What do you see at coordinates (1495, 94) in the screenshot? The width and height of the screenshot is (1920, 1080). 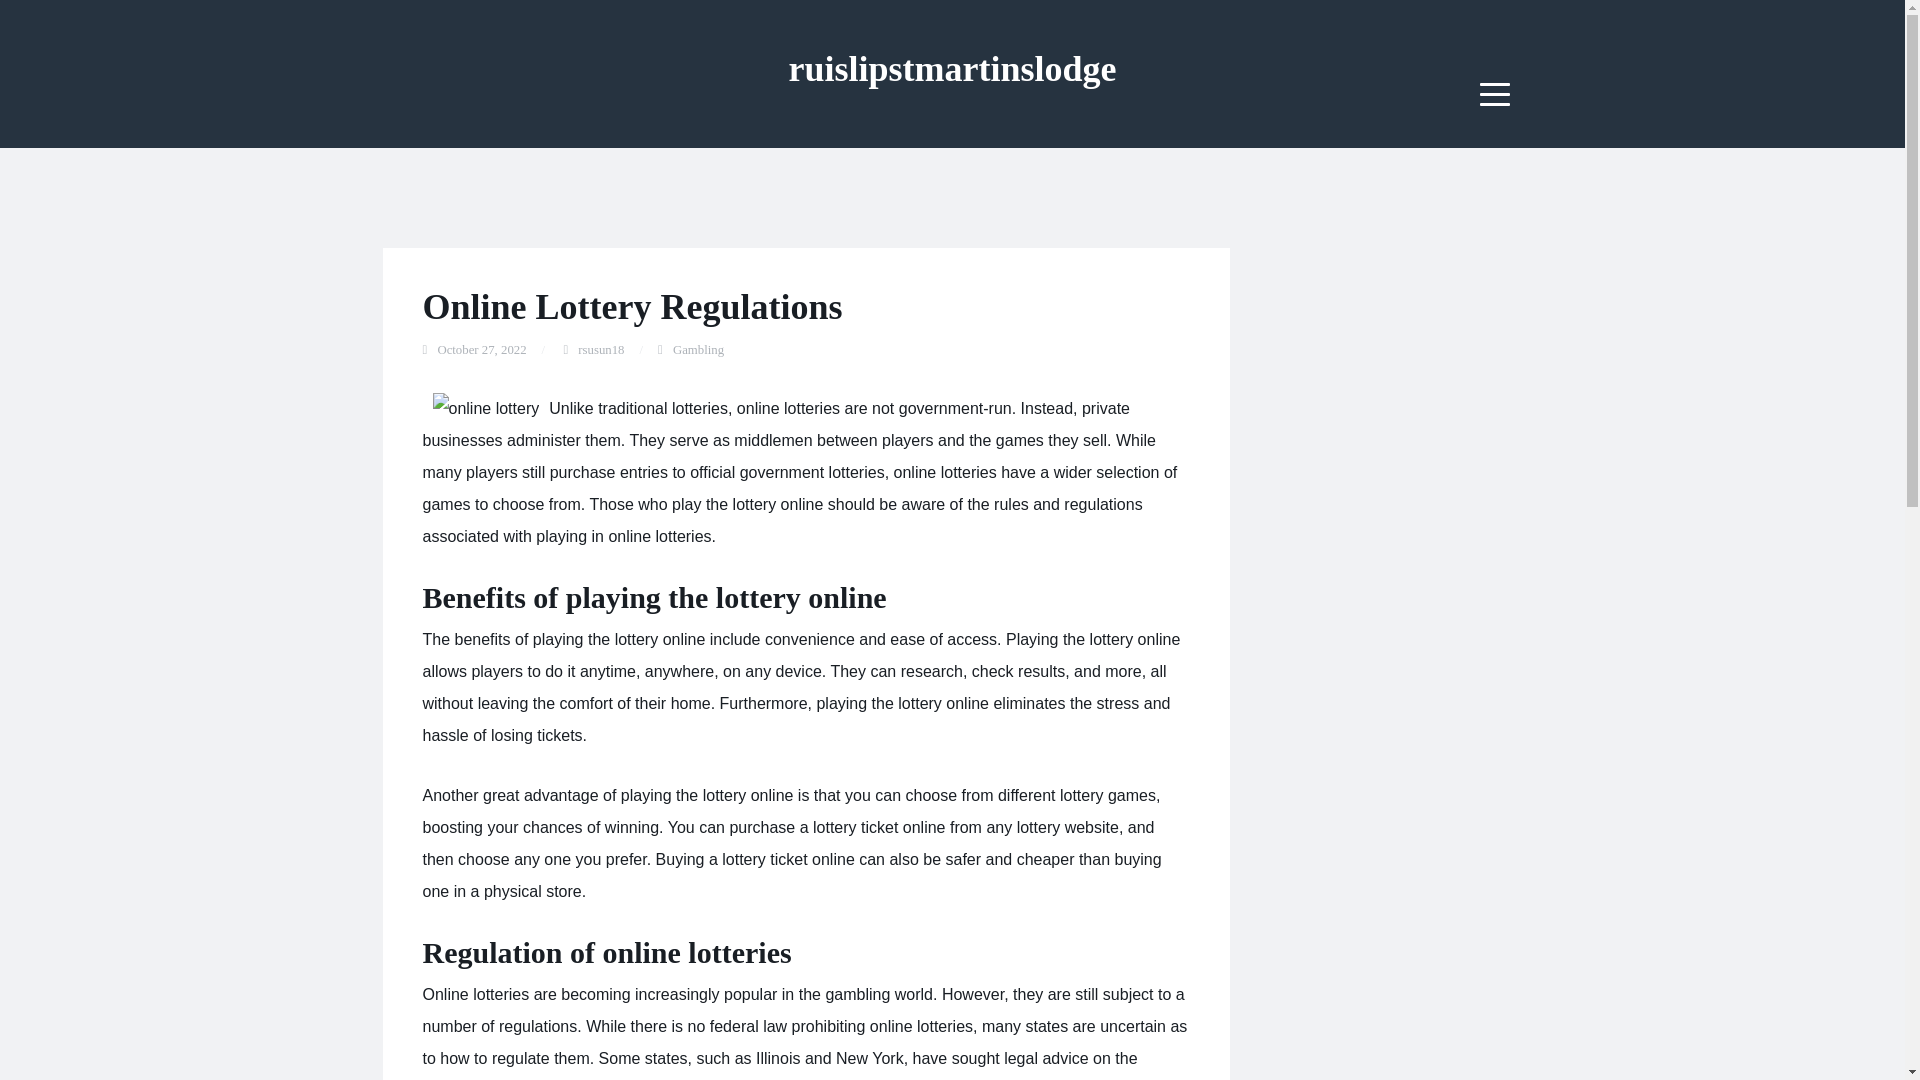 I see `Menu` at bounding box center [1495, 94].